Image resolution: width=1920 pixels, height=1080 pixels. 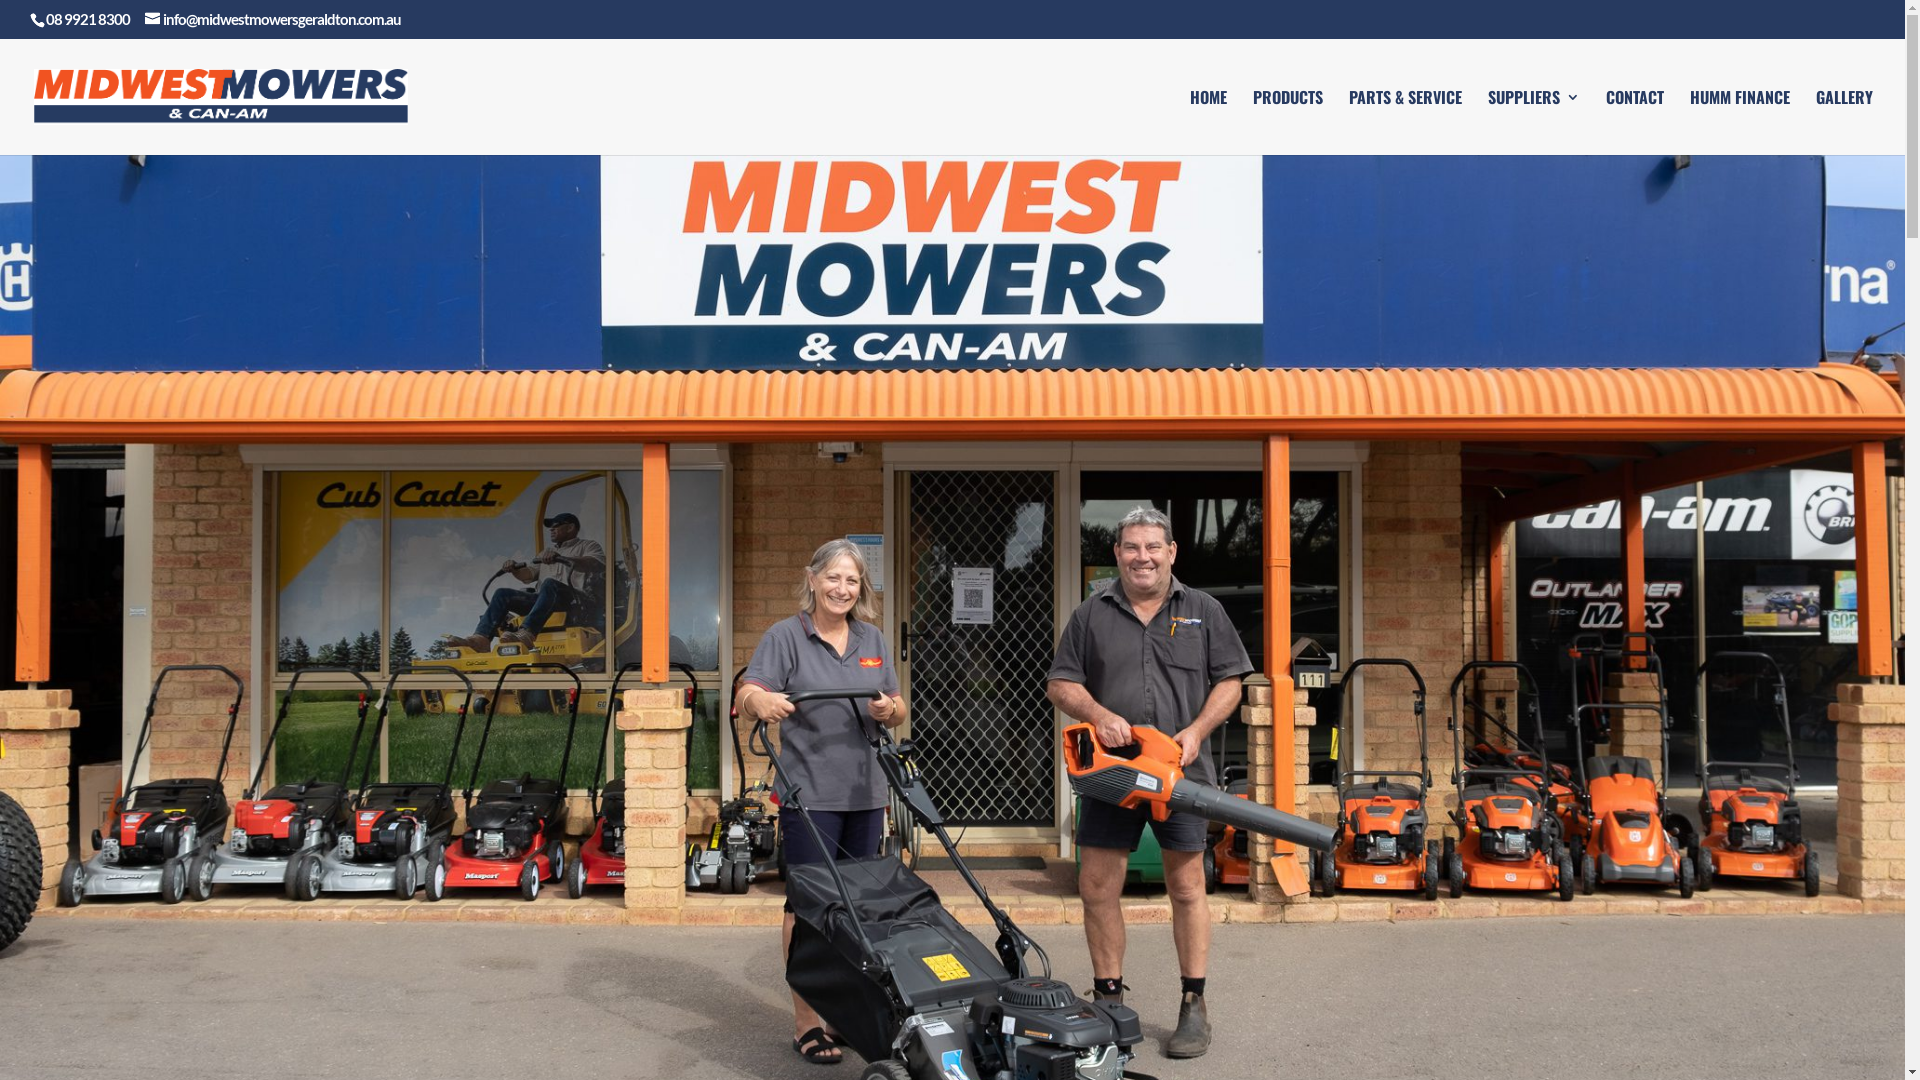 I want to click on PARTS & SERVICE, so click(x=1406, y=122).